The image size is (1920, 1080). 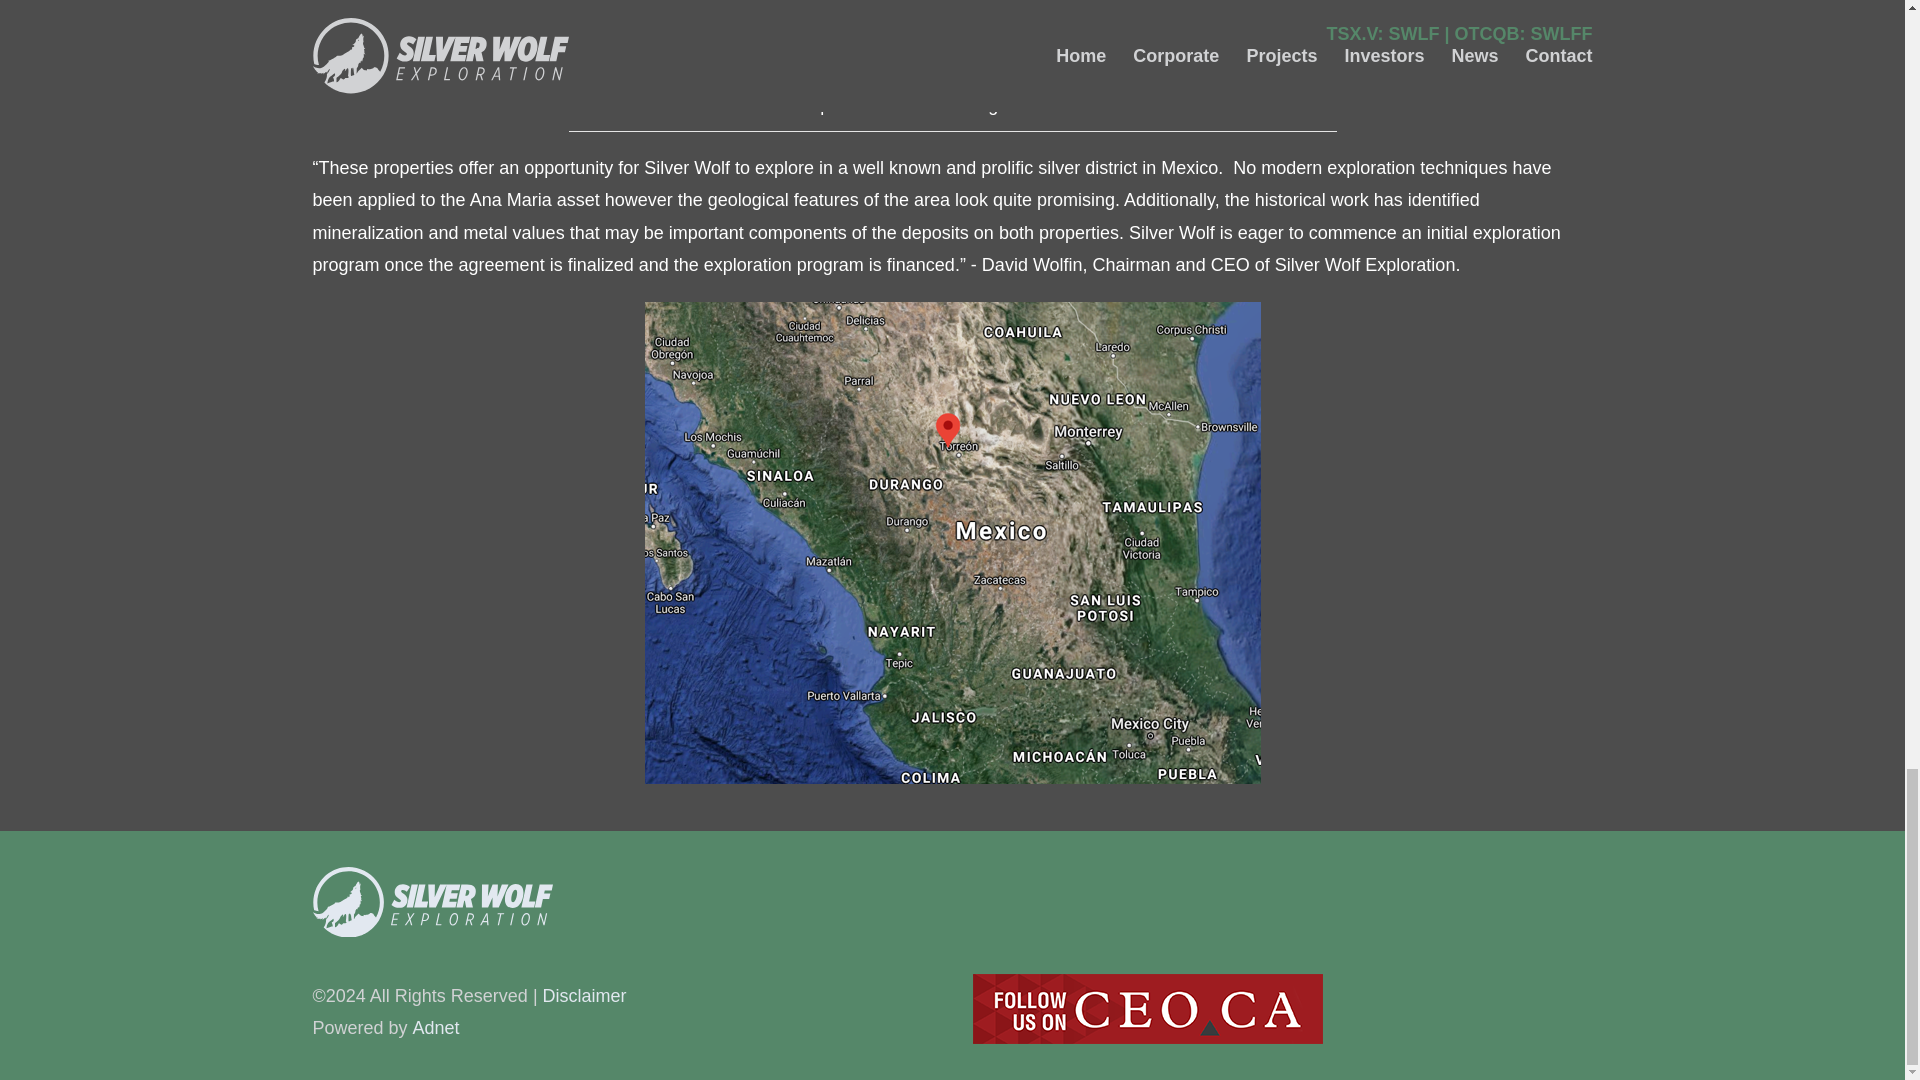 What do you see at coordinates (436, 1028) in the screenshot?
I see `Adnet` at bounding box center [436, 1028].